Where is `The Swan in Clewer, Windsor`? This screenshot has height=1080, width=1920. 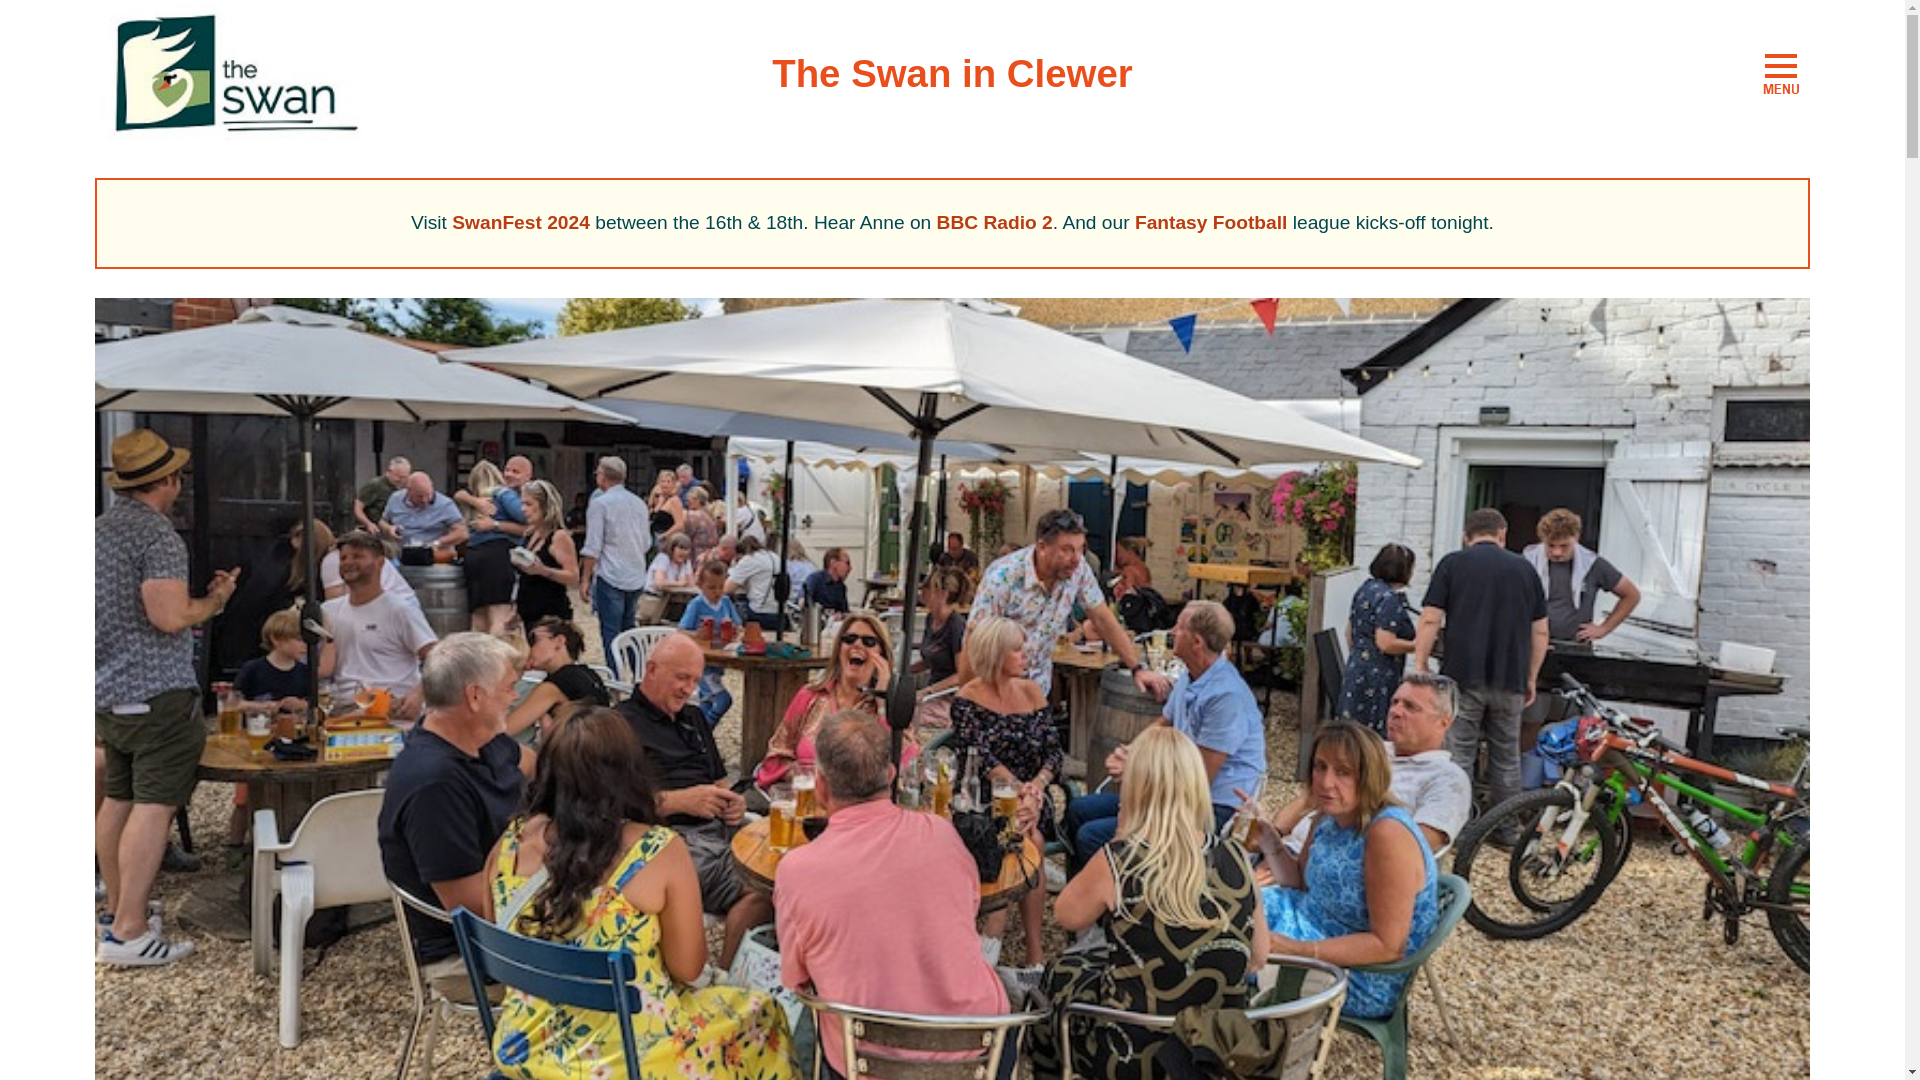
The Swan in Clewer, Windsor is located at coordinates (1781, 74).